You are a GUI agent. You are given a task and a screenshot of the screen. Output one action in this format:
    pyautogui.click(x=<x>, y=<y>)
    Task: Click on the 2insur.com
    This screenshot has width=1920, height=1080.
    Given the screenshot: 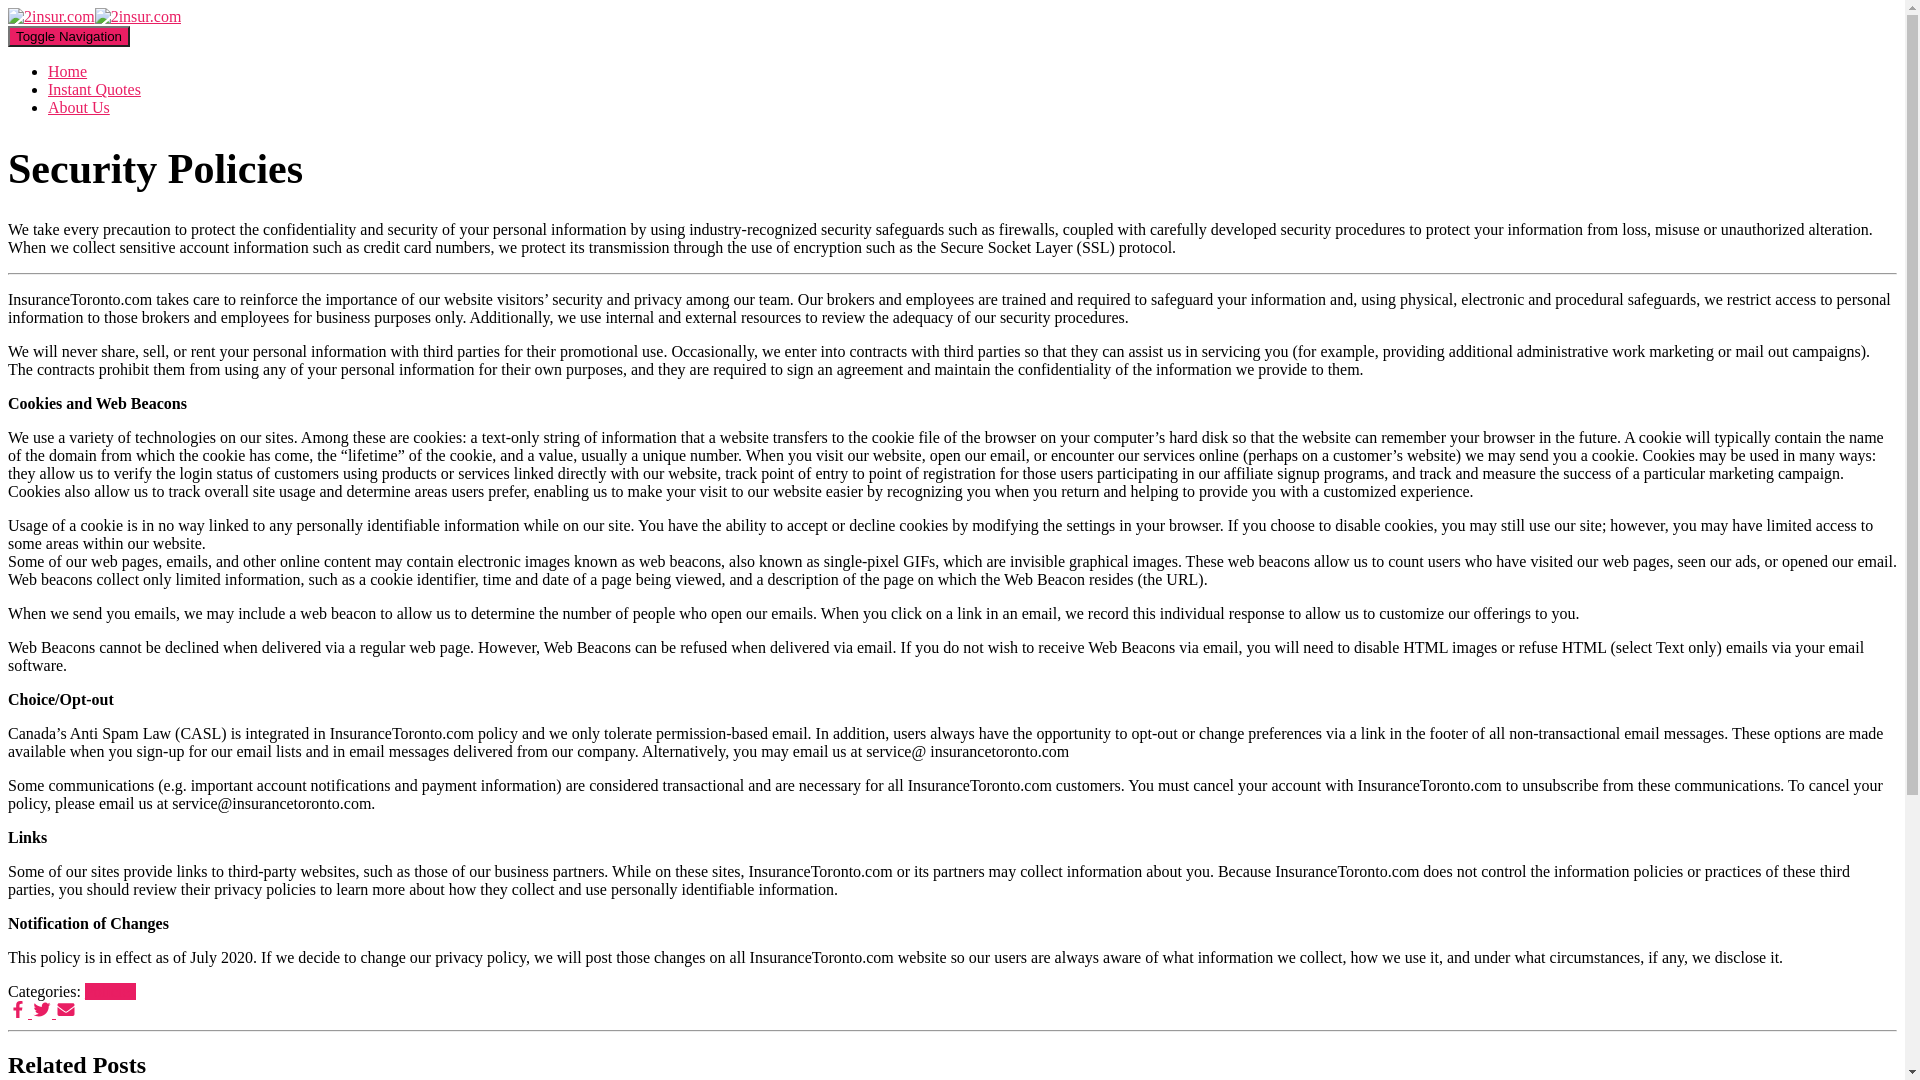 What is the action you would take?
    pyautogui.click(x=94, y=16)
    